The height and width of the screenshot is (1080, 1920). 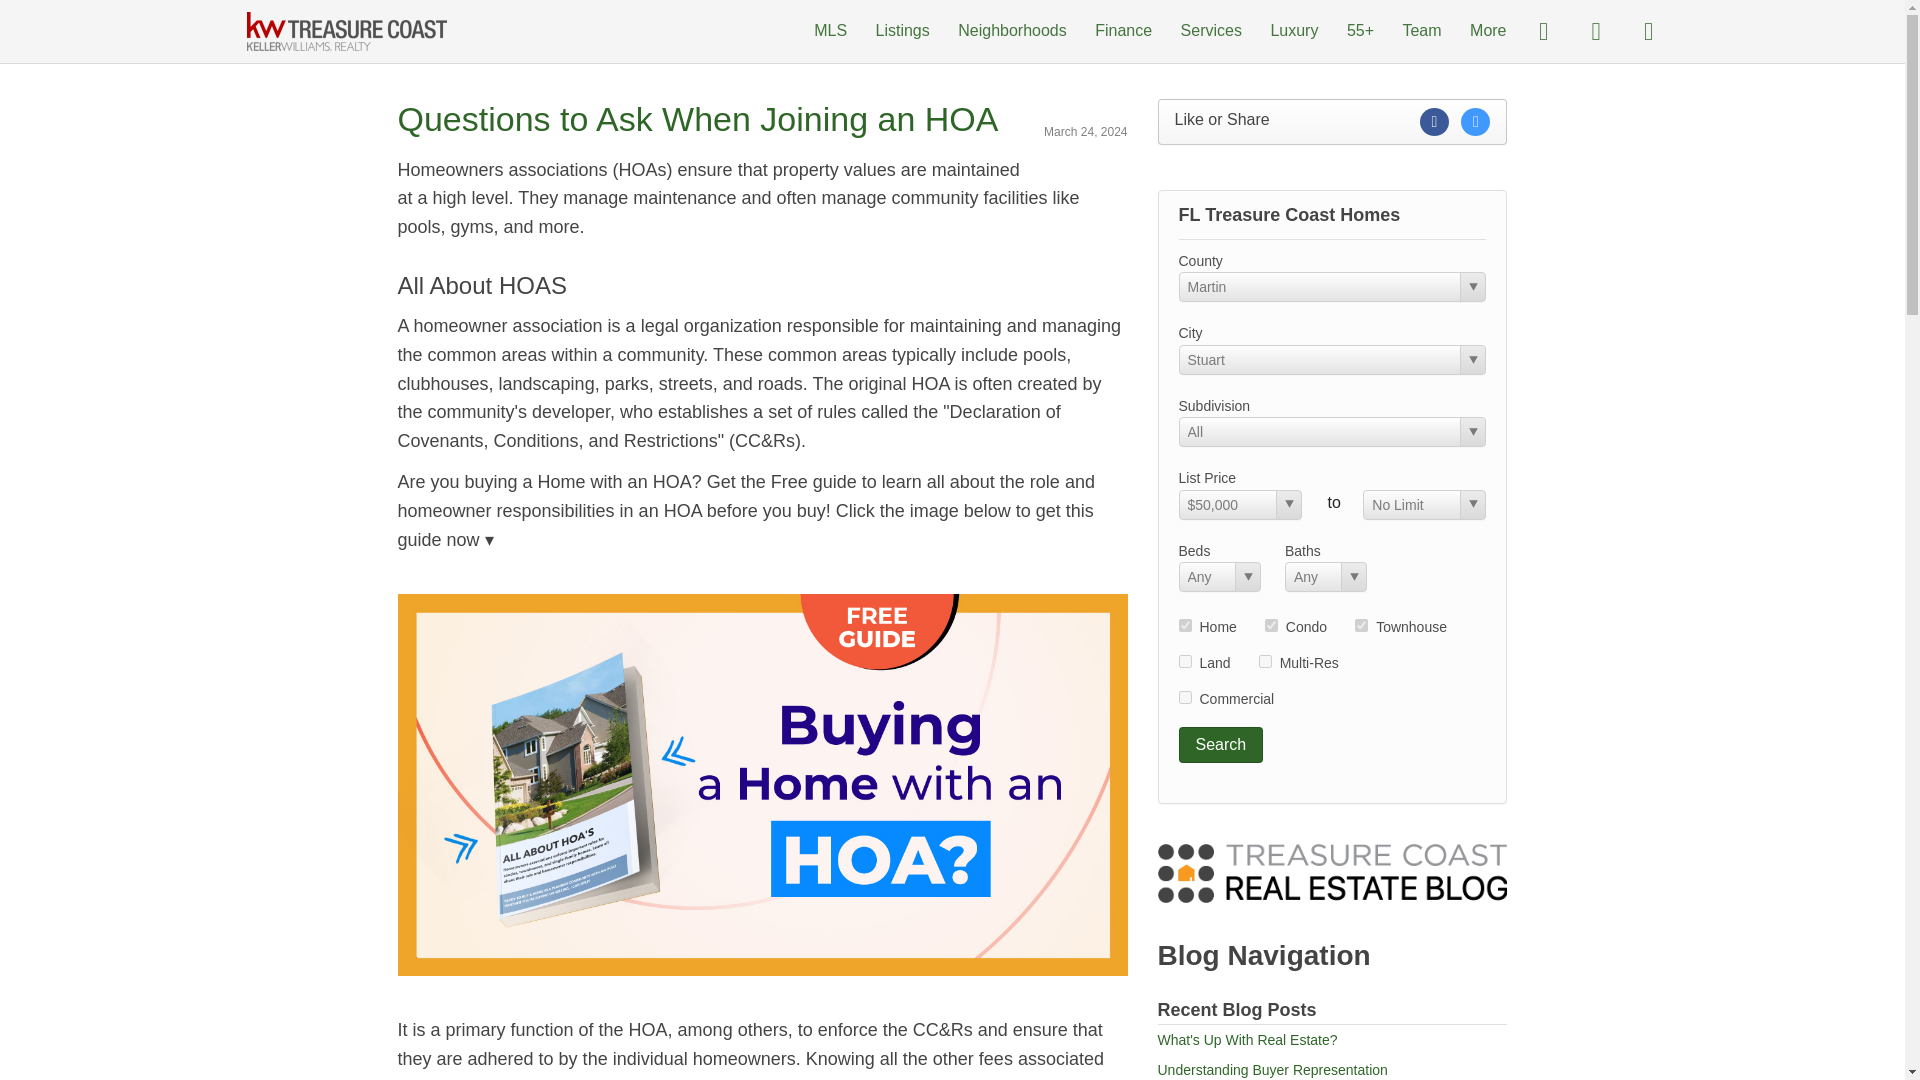 What do you see at coordinates (1248, 1040) in the screenshot?
I see `What's Up With Real Estate?` at bounding box center [1248, 1040].